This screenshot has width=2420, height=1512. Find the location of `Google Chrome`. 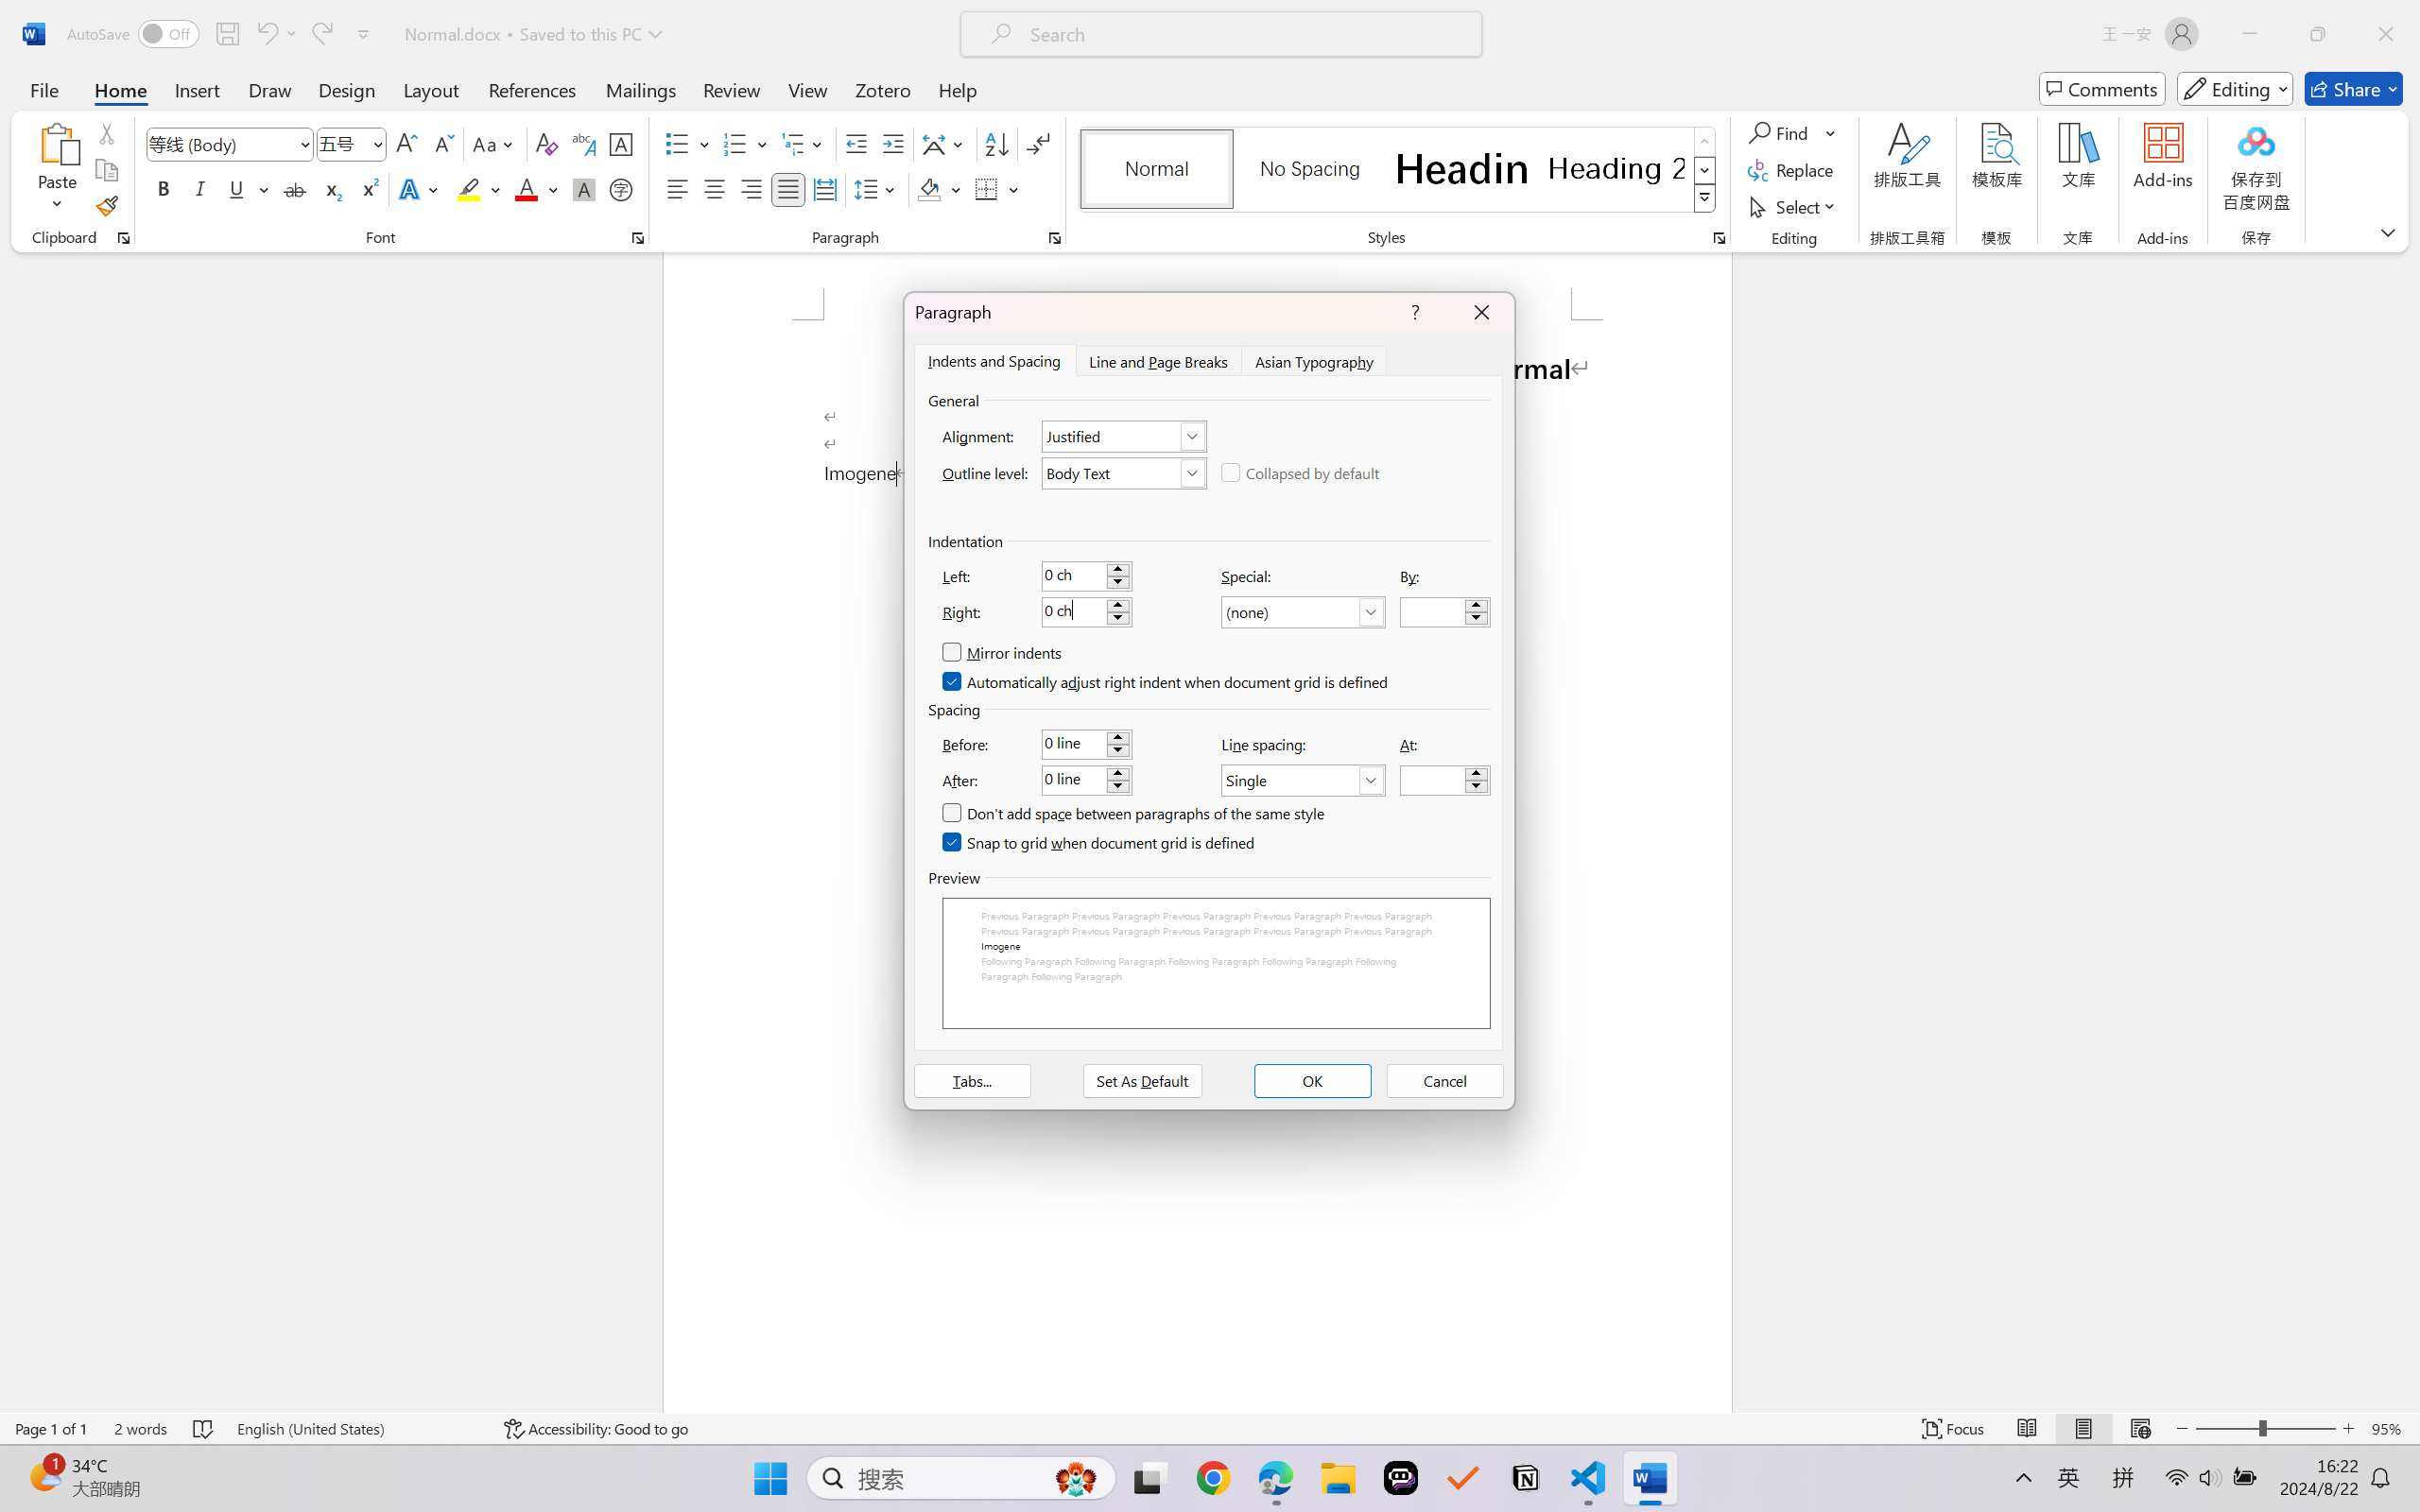

Google Chrome is located at coordinates (1213, 1478).